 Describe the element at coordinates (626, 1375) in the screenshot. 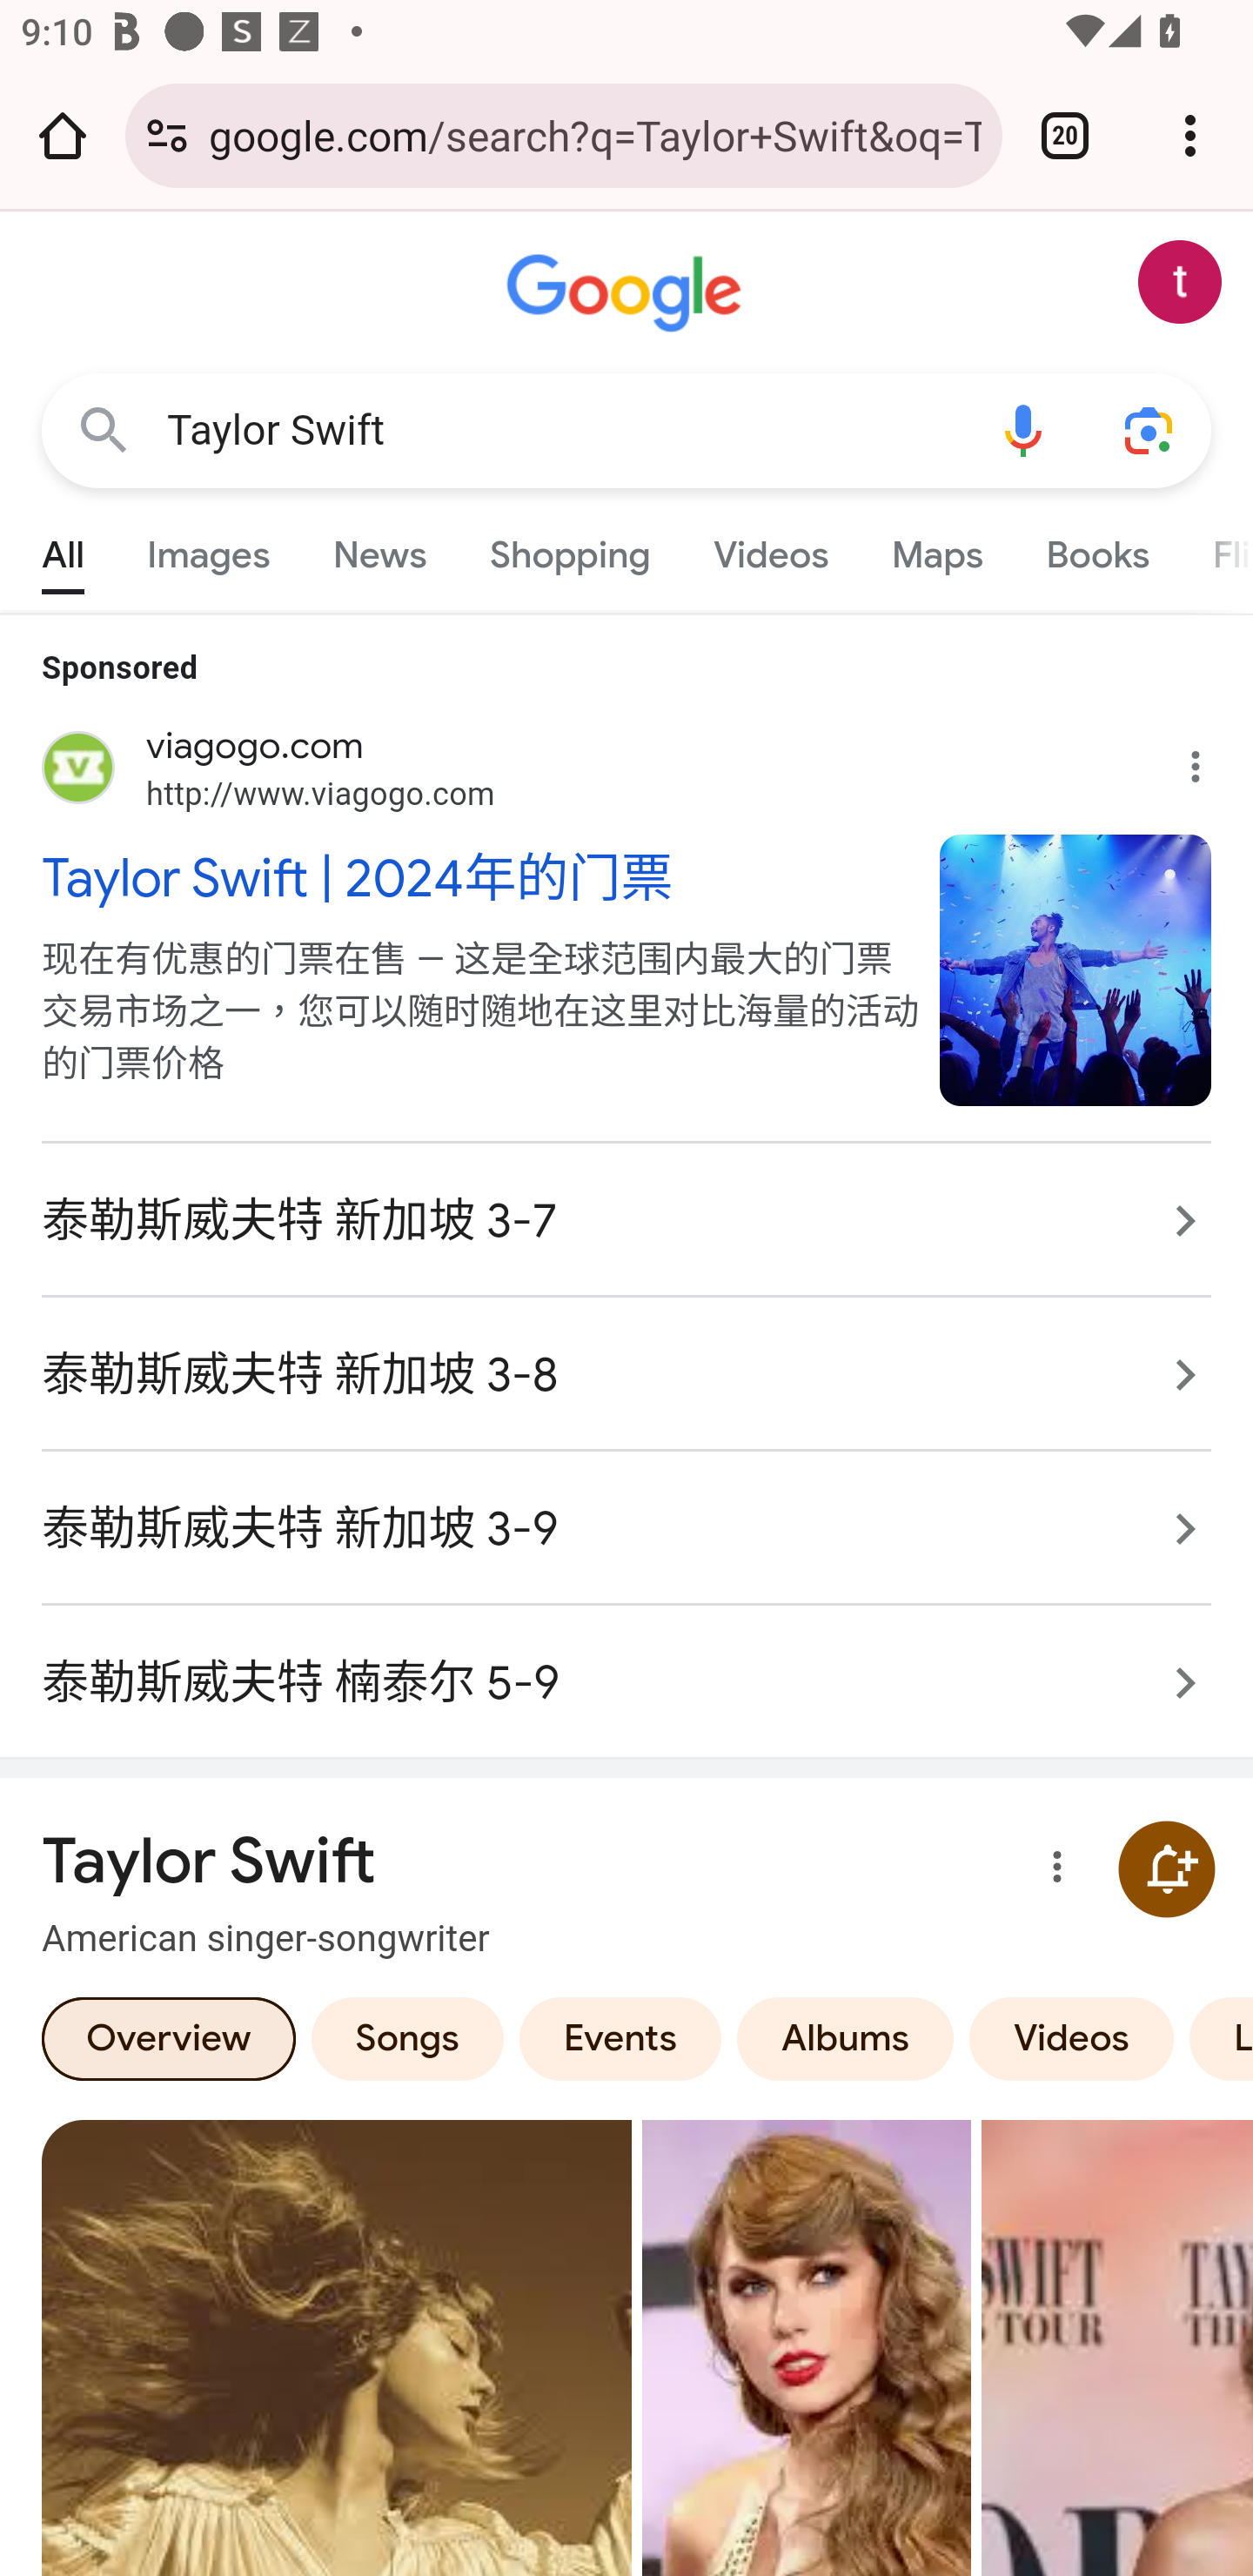

I see `泰勒斯威夫特 新加坡 3-8` at that location.